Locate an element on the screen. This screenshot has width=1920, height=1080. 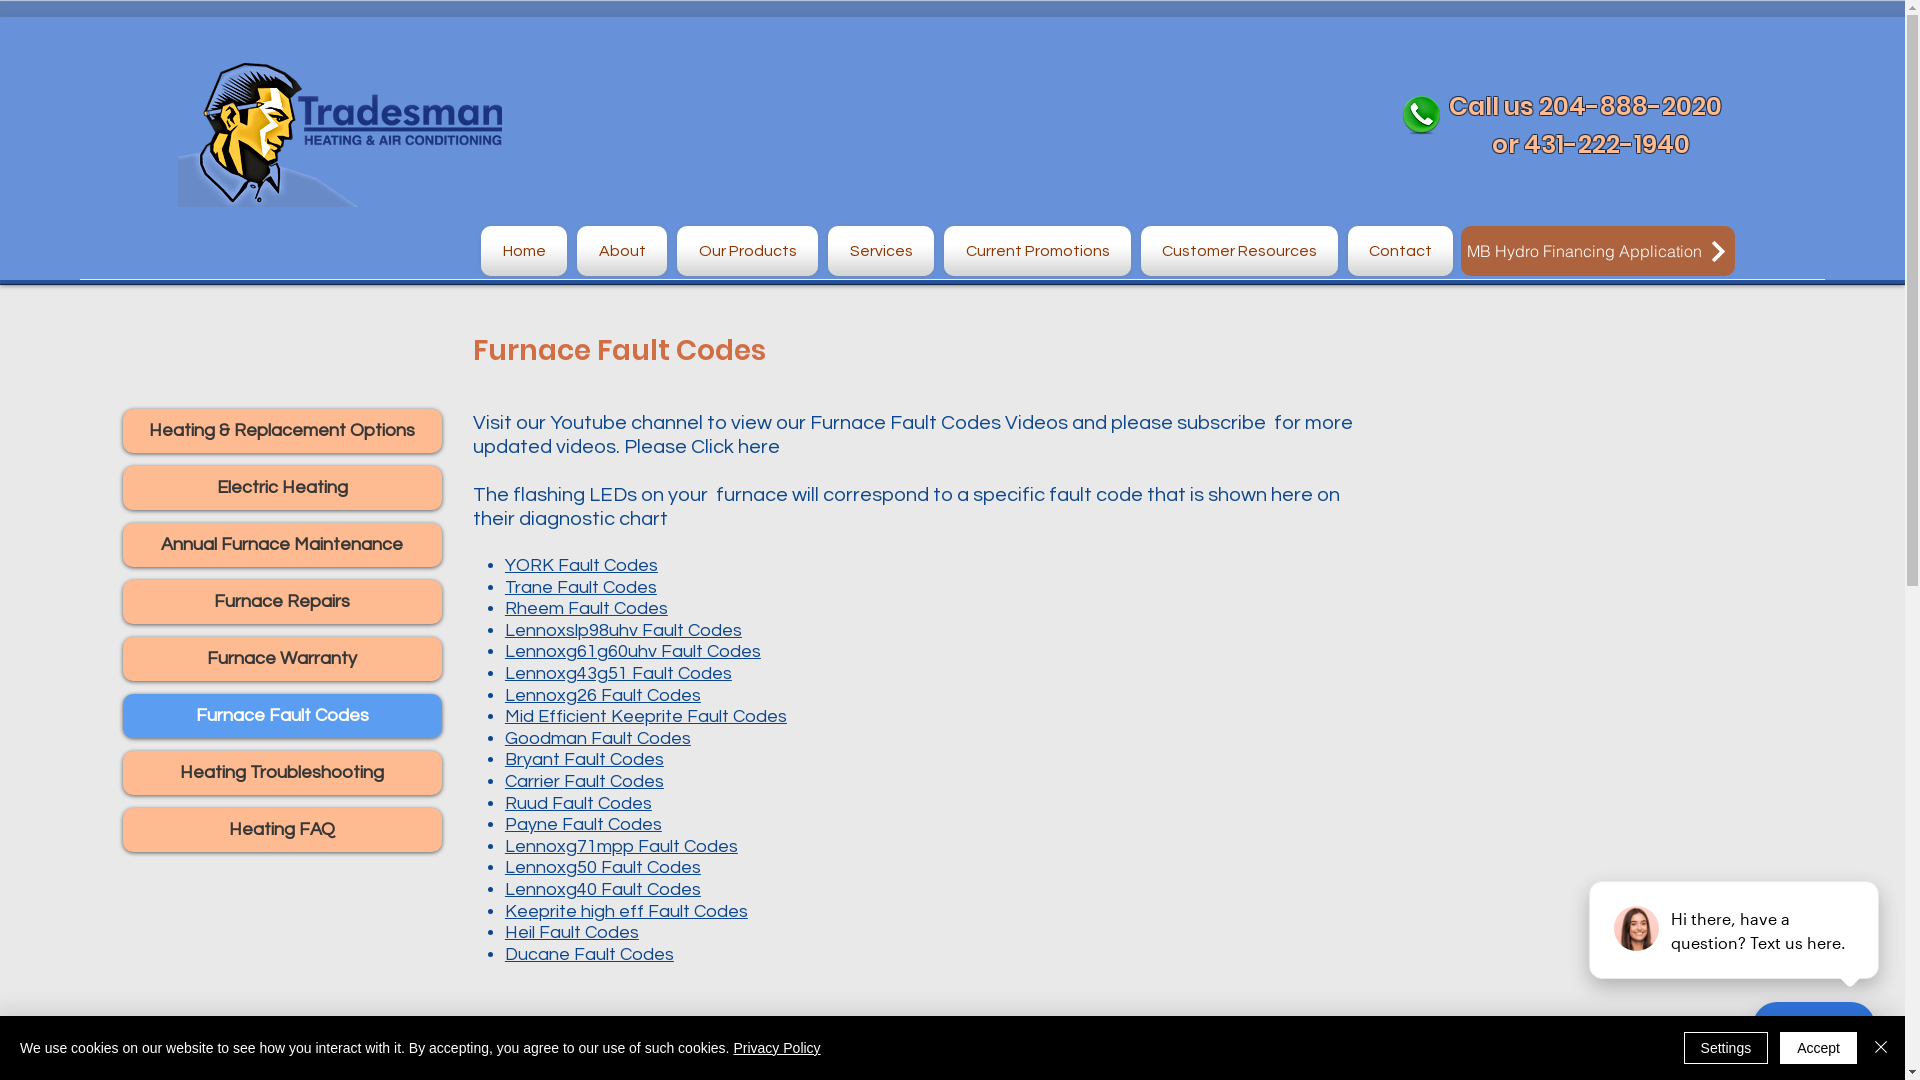
YORK Fault Codes is located at coordinates (581, 566).